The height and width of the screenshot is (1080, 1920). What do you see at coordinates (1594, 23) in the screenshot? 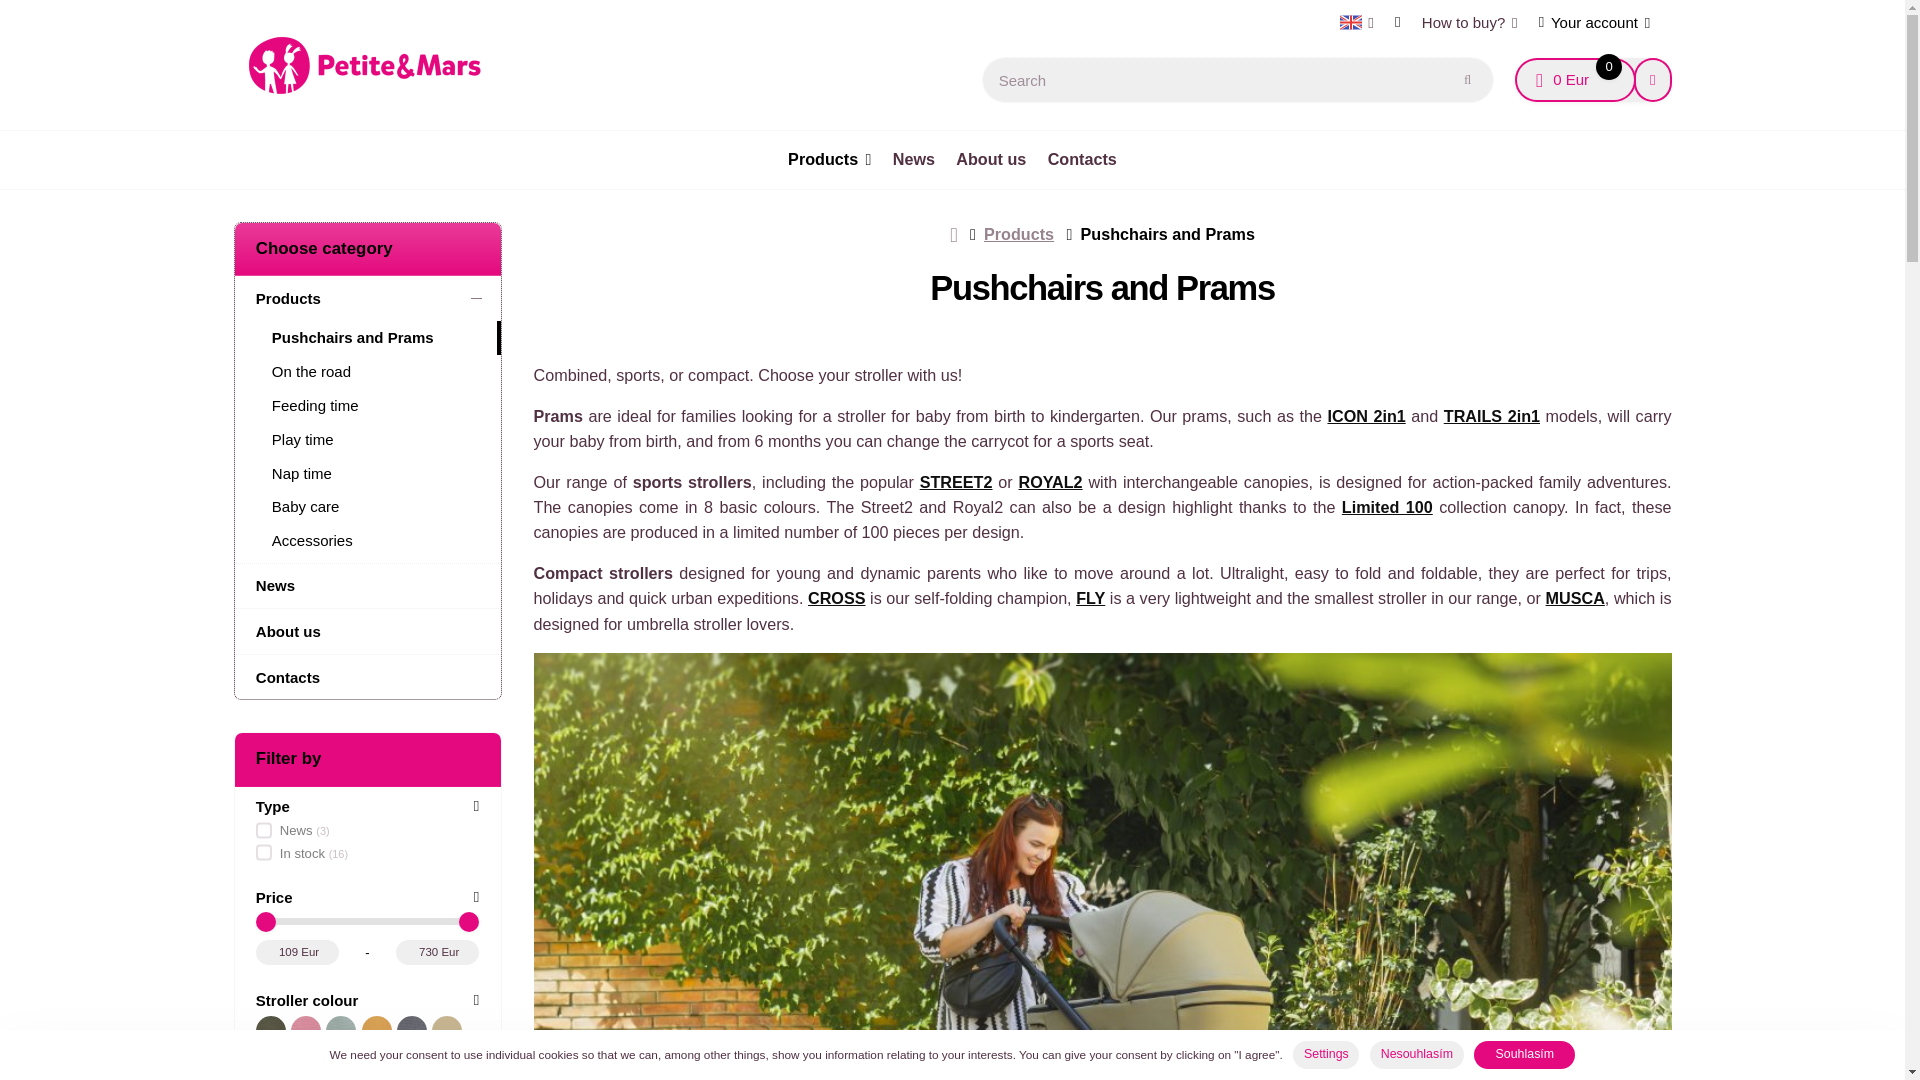
I see `Your account` at bounding box center [1594, 23].